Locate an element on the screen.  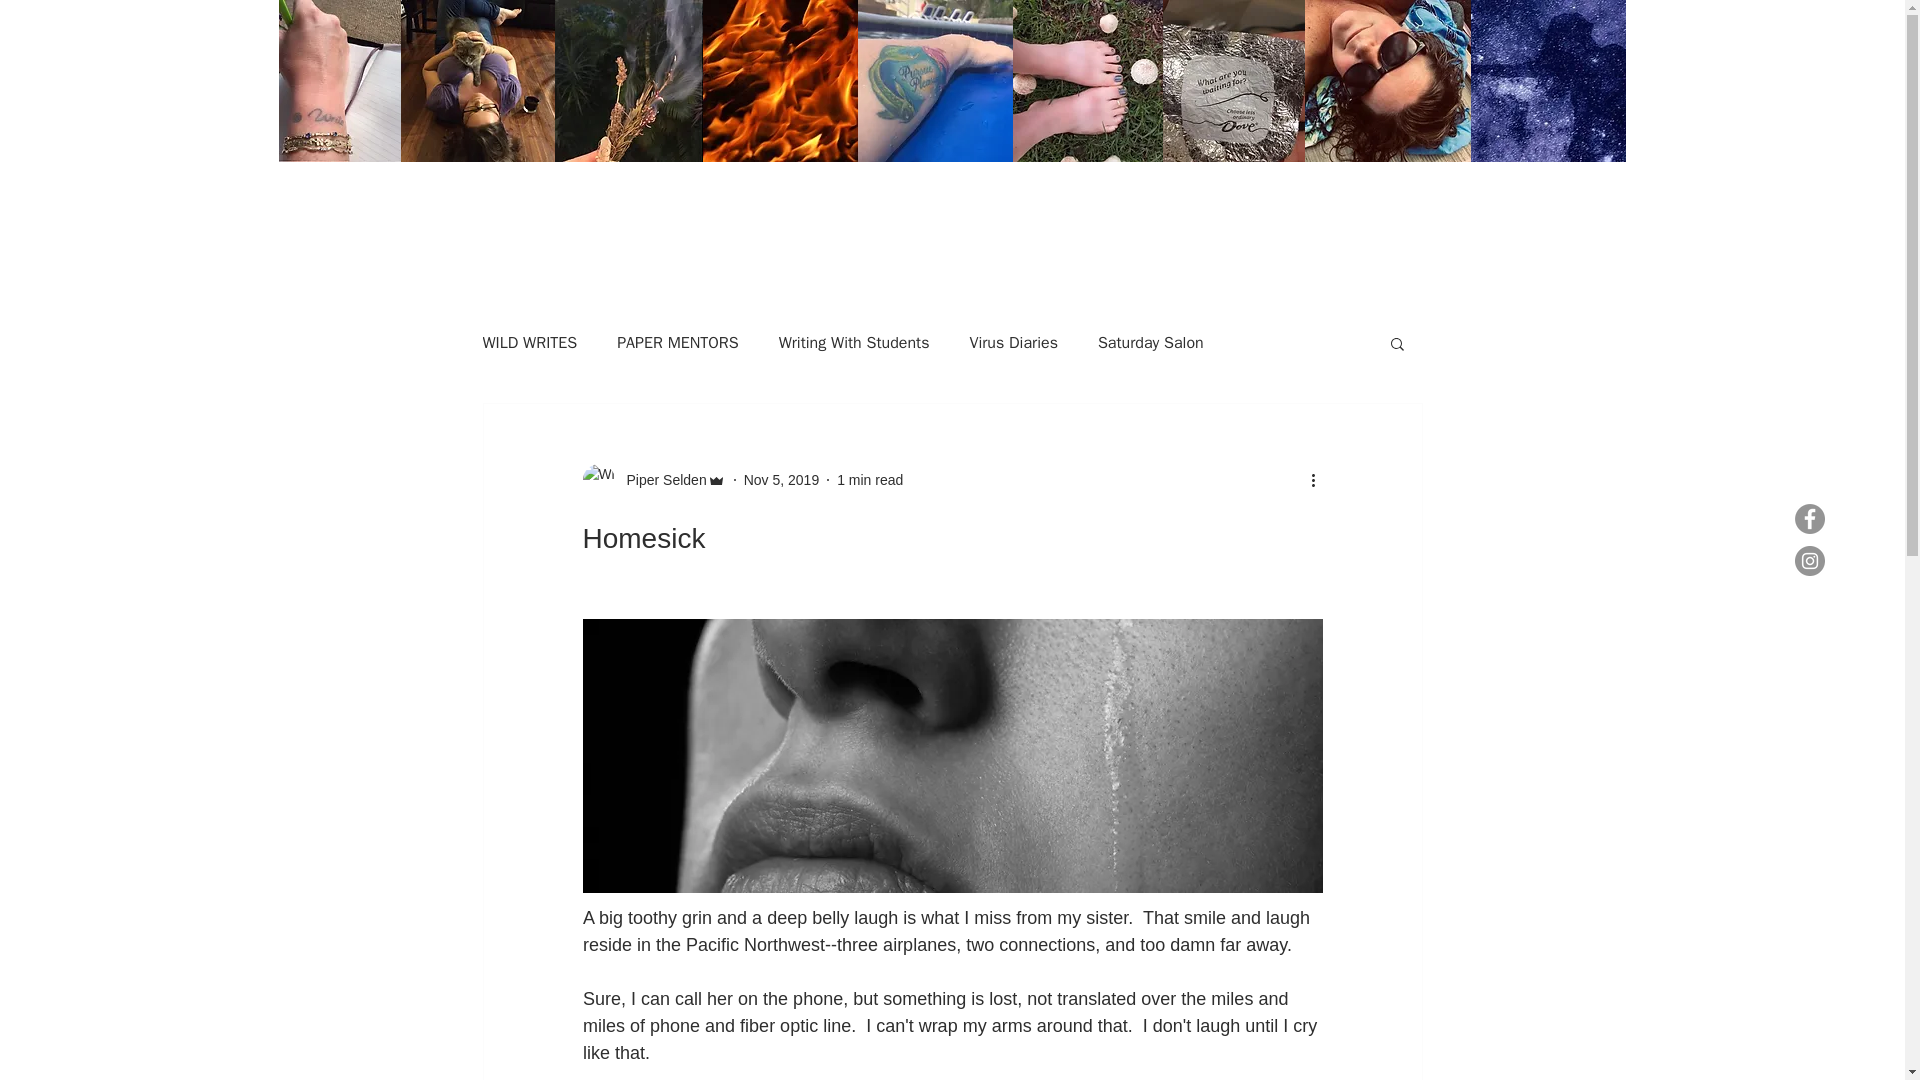
BIO is located at coordinates (1070, 224).